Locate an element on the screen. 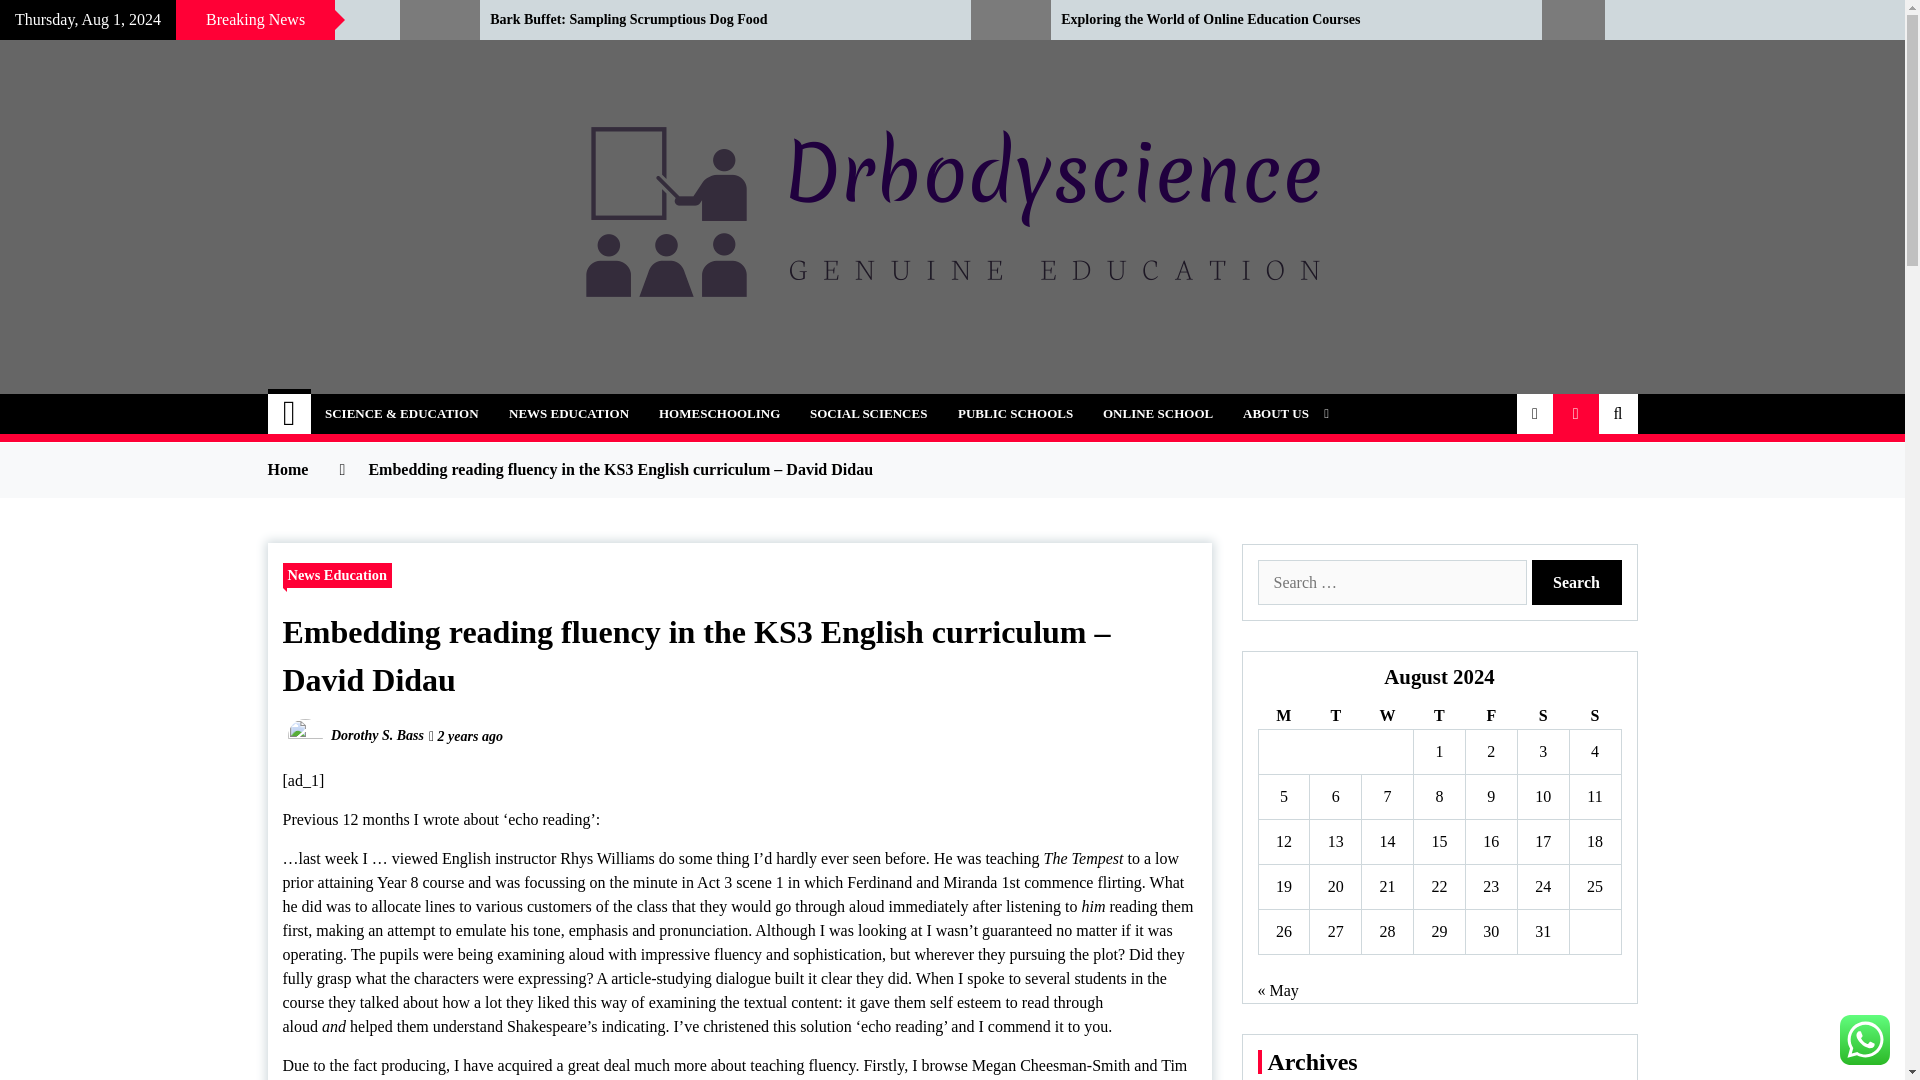 The image size is (1920, 1080). Wednesday is located at coordinates (1387, 716).